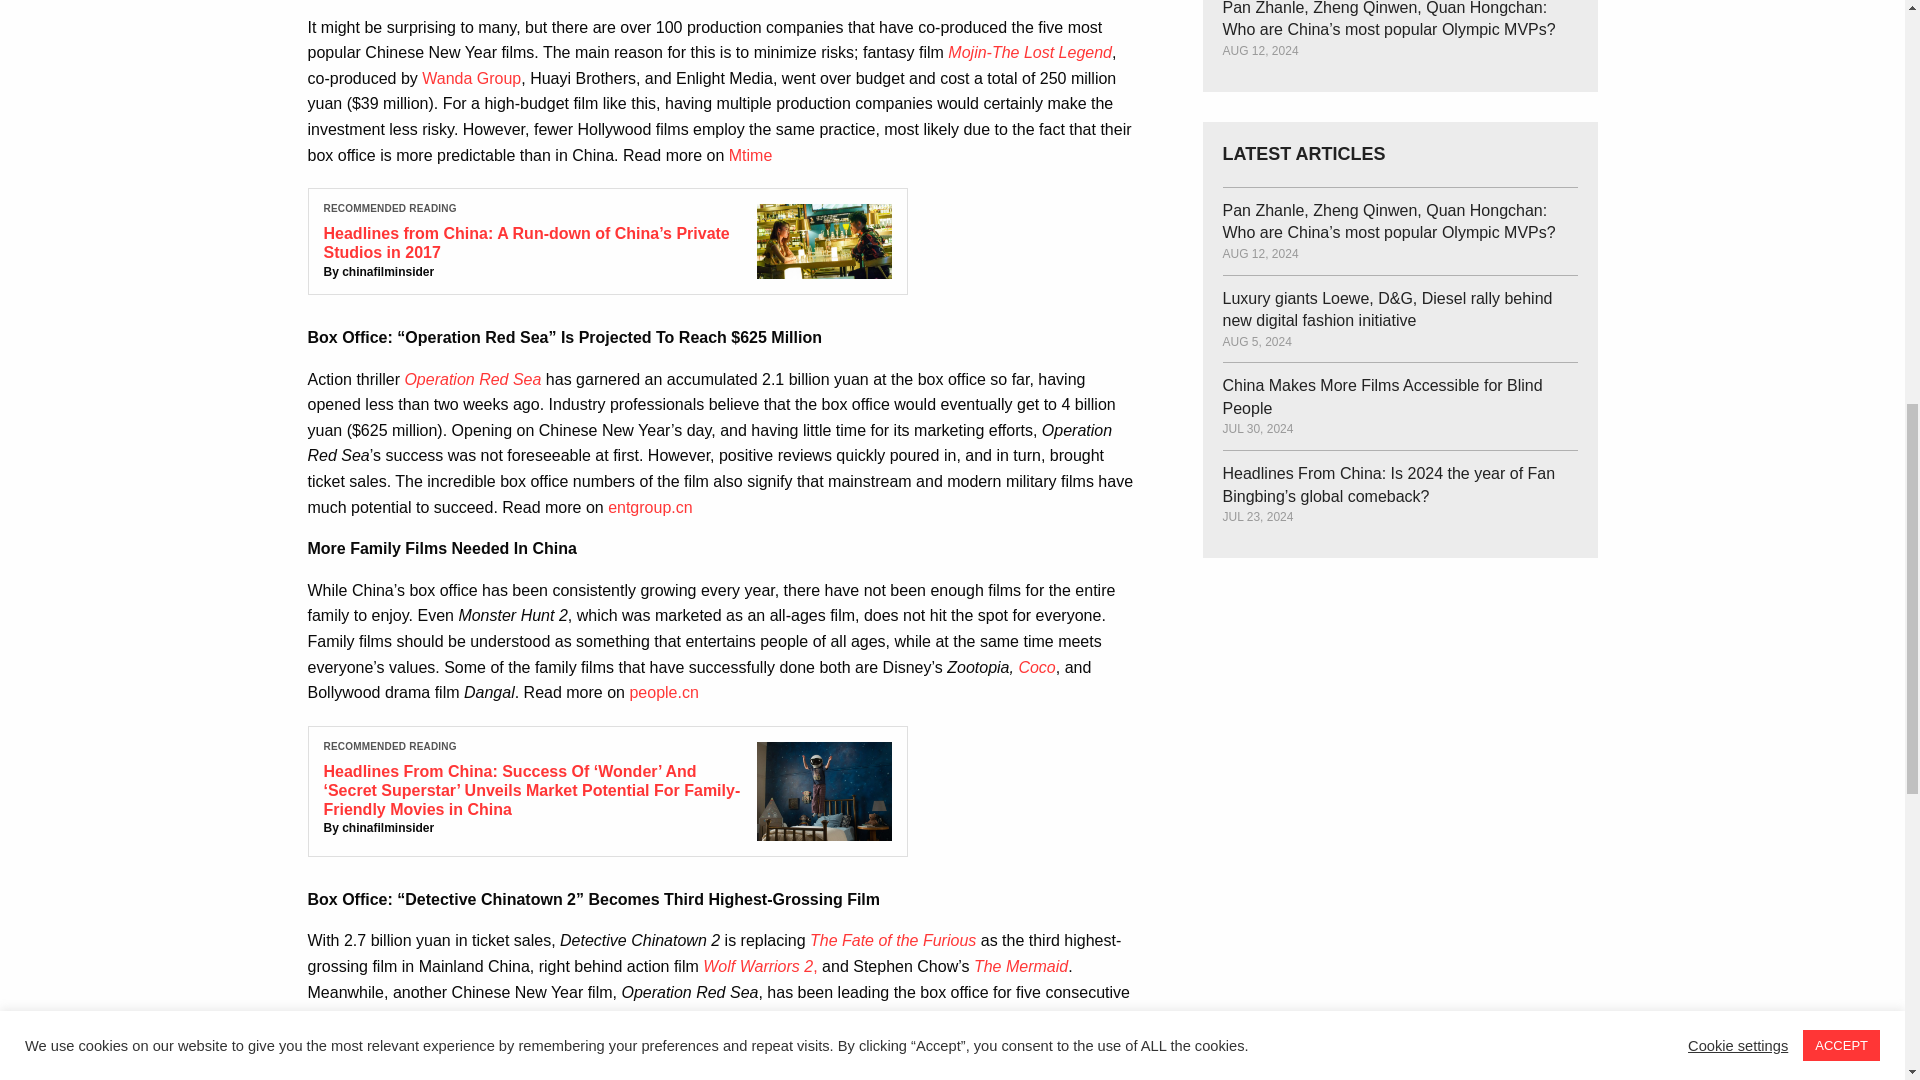 Image resolution: width=1920 pixels, height=1080 pixels. Describe the element at coordinates (1030, 52) in the screenshot. I see `Mojin-The Lost Legend` at that location.